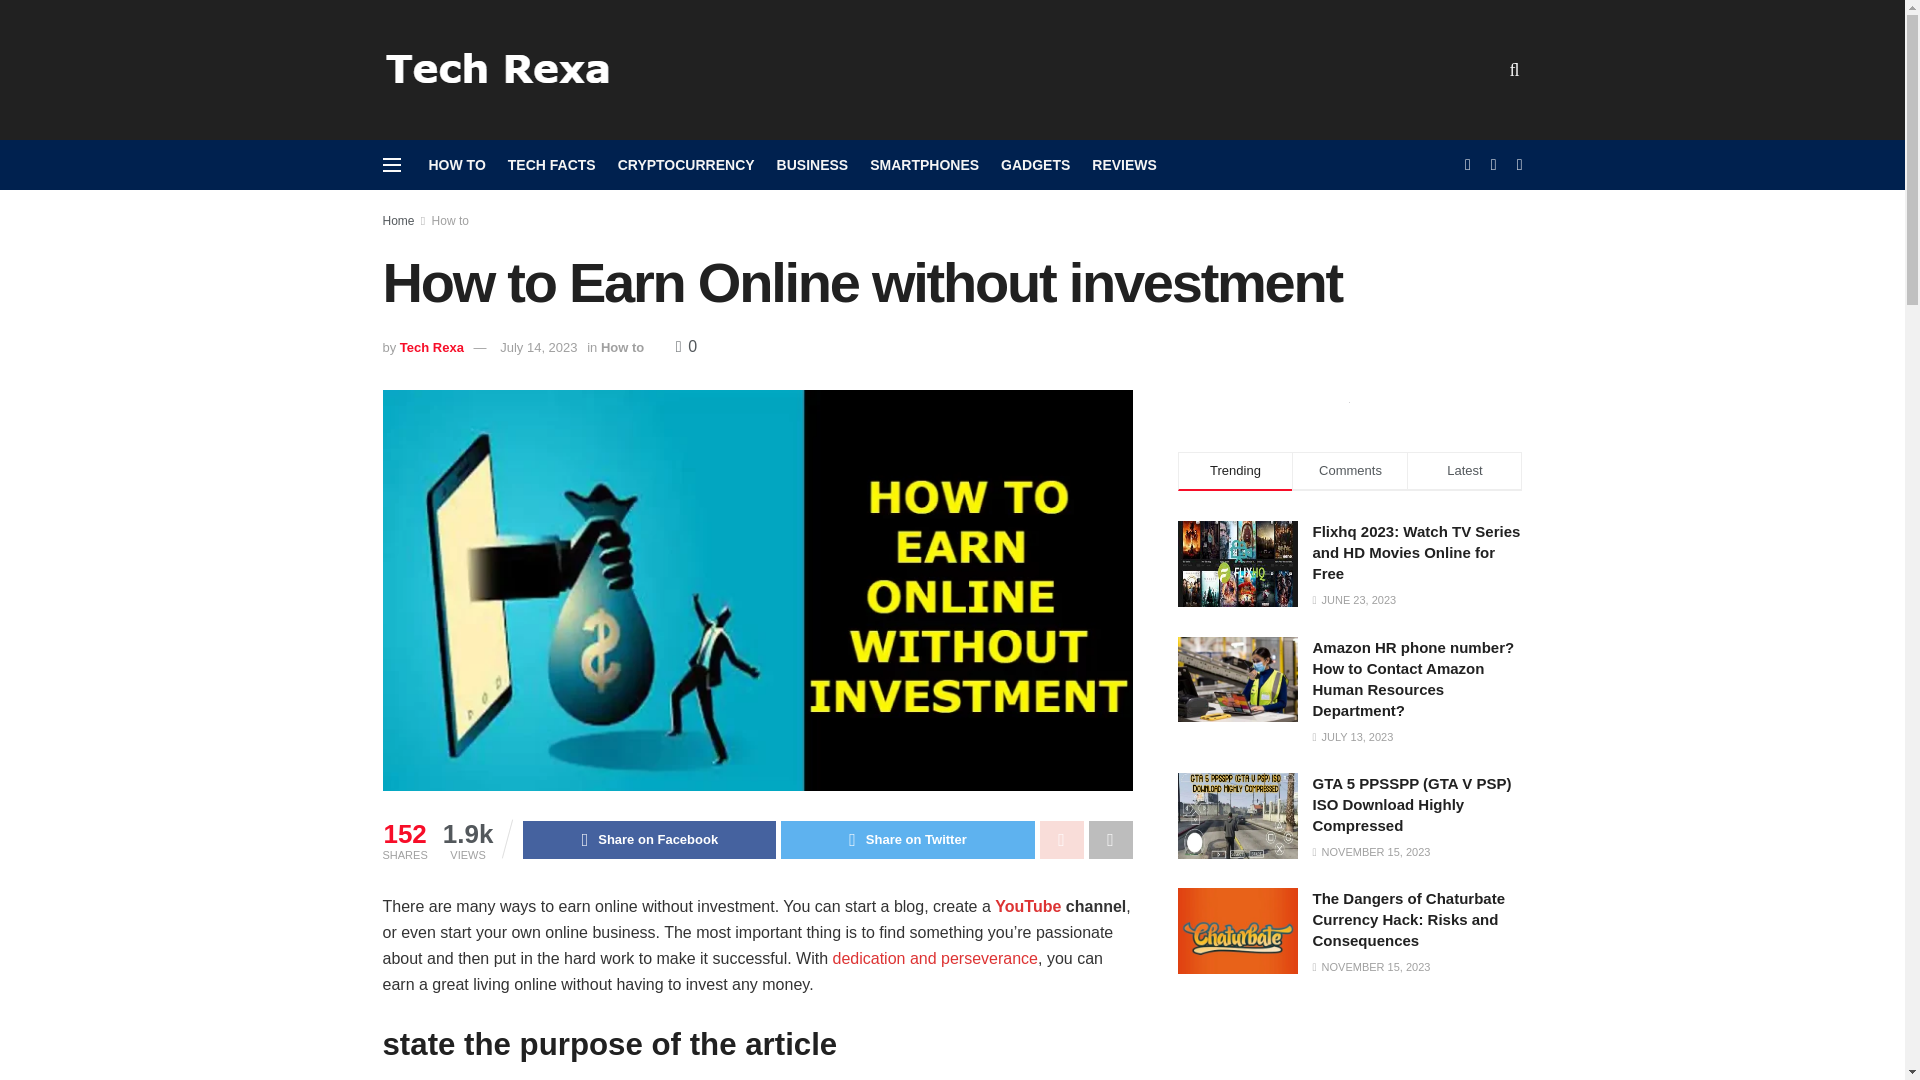 The height and width of the screenshot is (1080, 1920). What do you see at coordinates (538, 348) in the screenshot?
I see `July 14, 2023` at bounding box center [538, 348].